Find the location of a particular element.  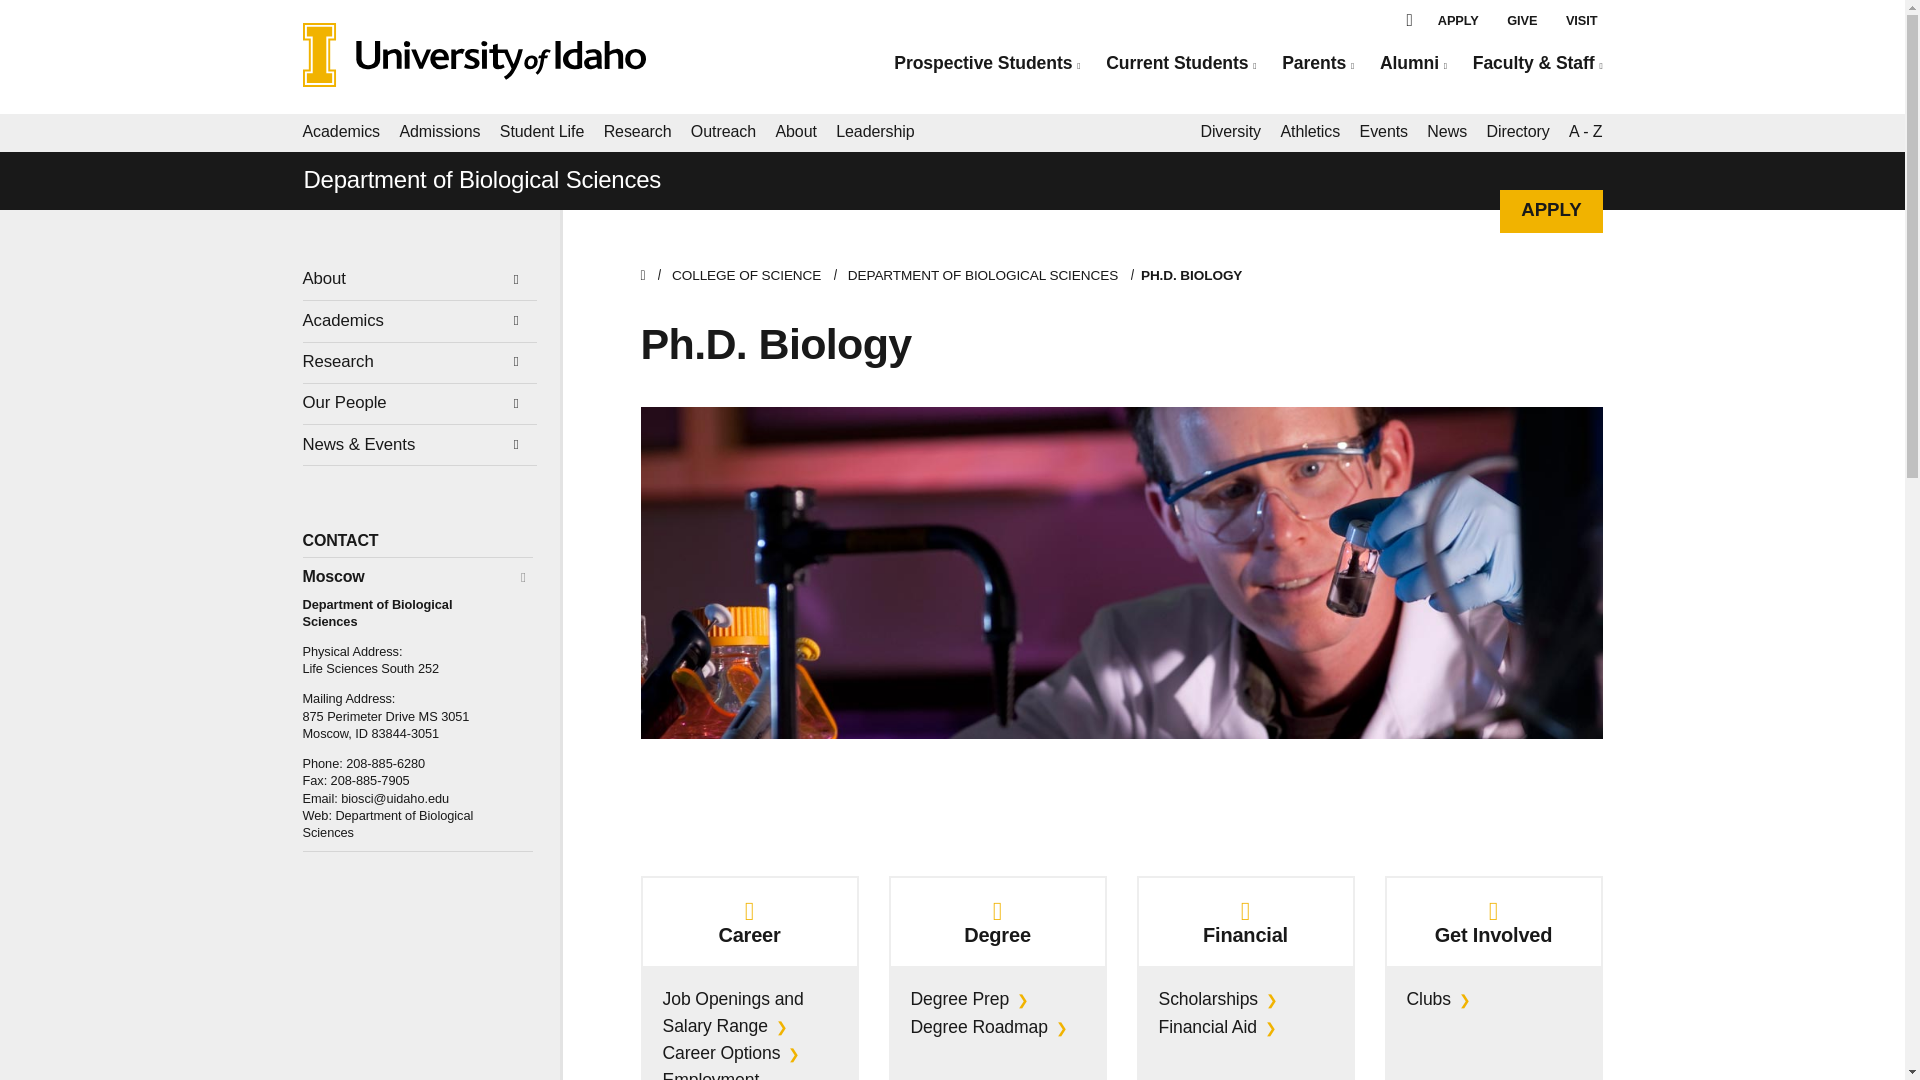

VISIT is located at coordinates (1582, 20).